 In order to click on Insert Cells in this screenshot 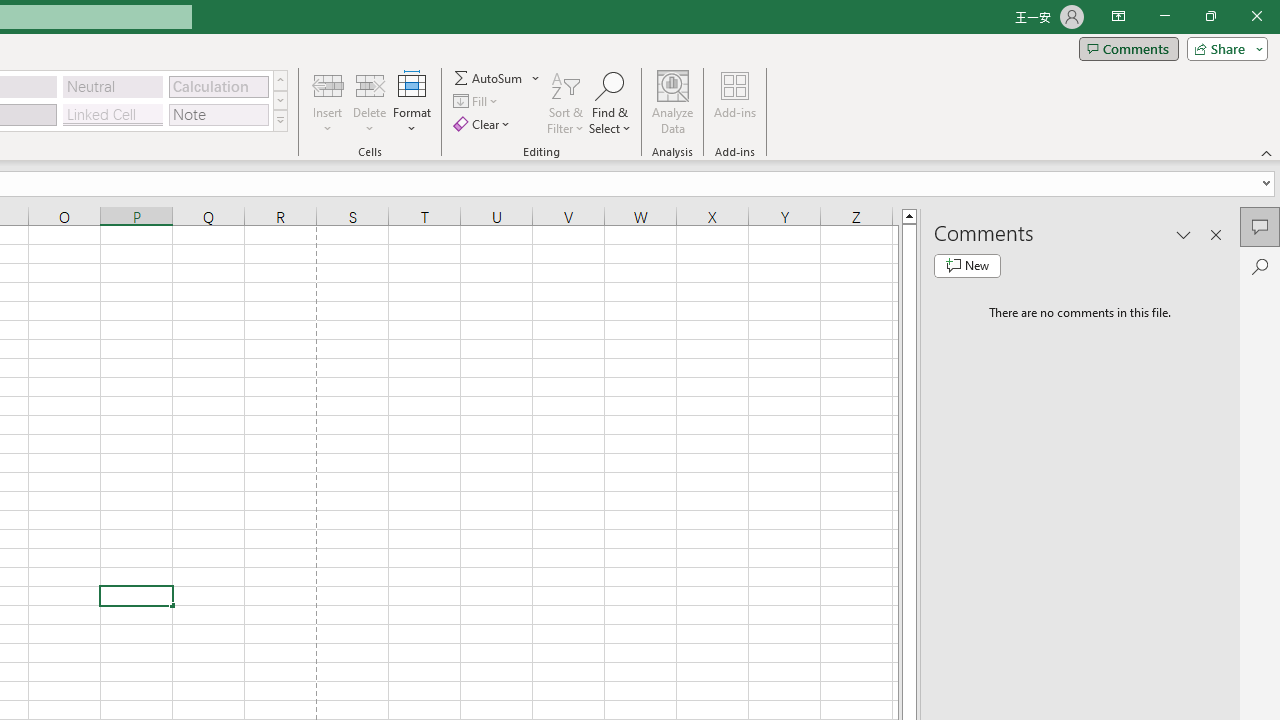, I will do `click(328, 84)`.